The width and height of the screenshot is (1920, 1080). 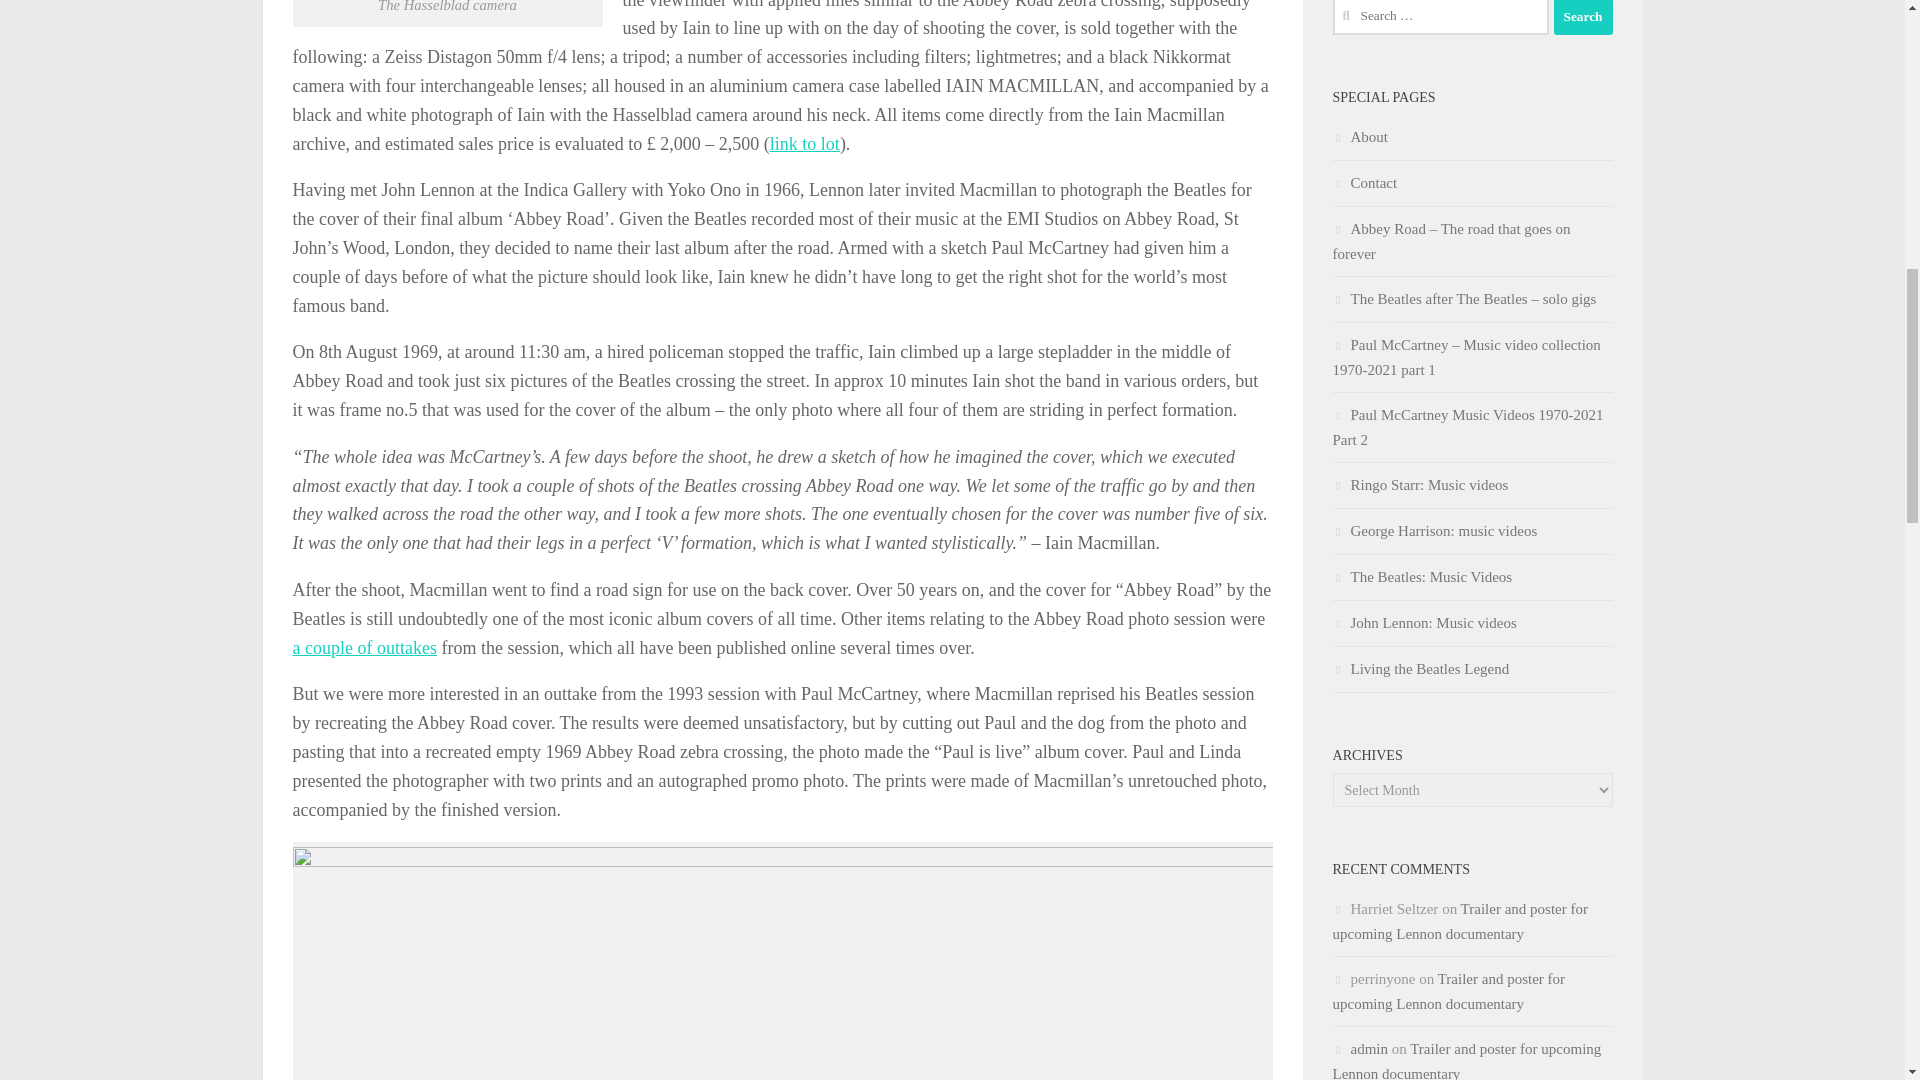 What do you see at coordinates (1582, 17) in the screenshot?
I see `Search` at bounding box center [1582, 17].